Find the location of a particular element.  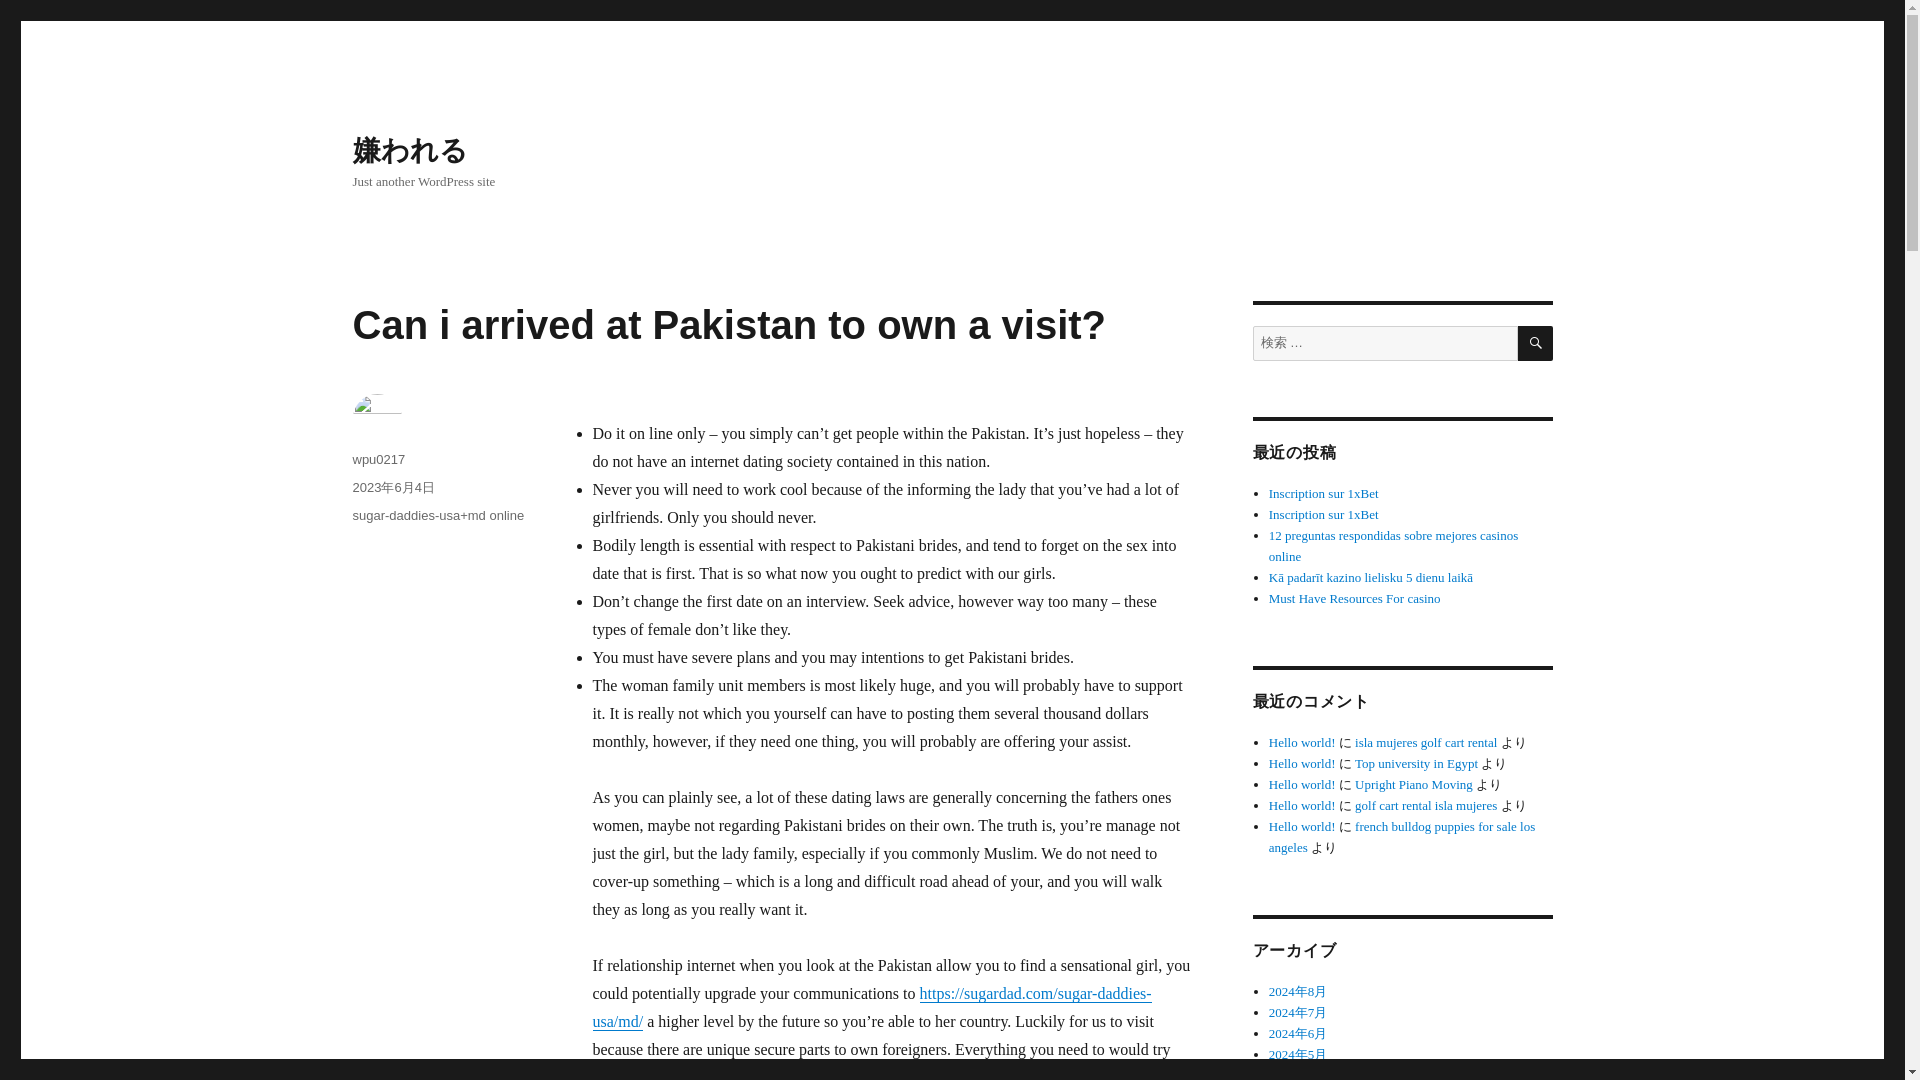

Inscription sur 1xBet is located at coordinates (1324, 514).